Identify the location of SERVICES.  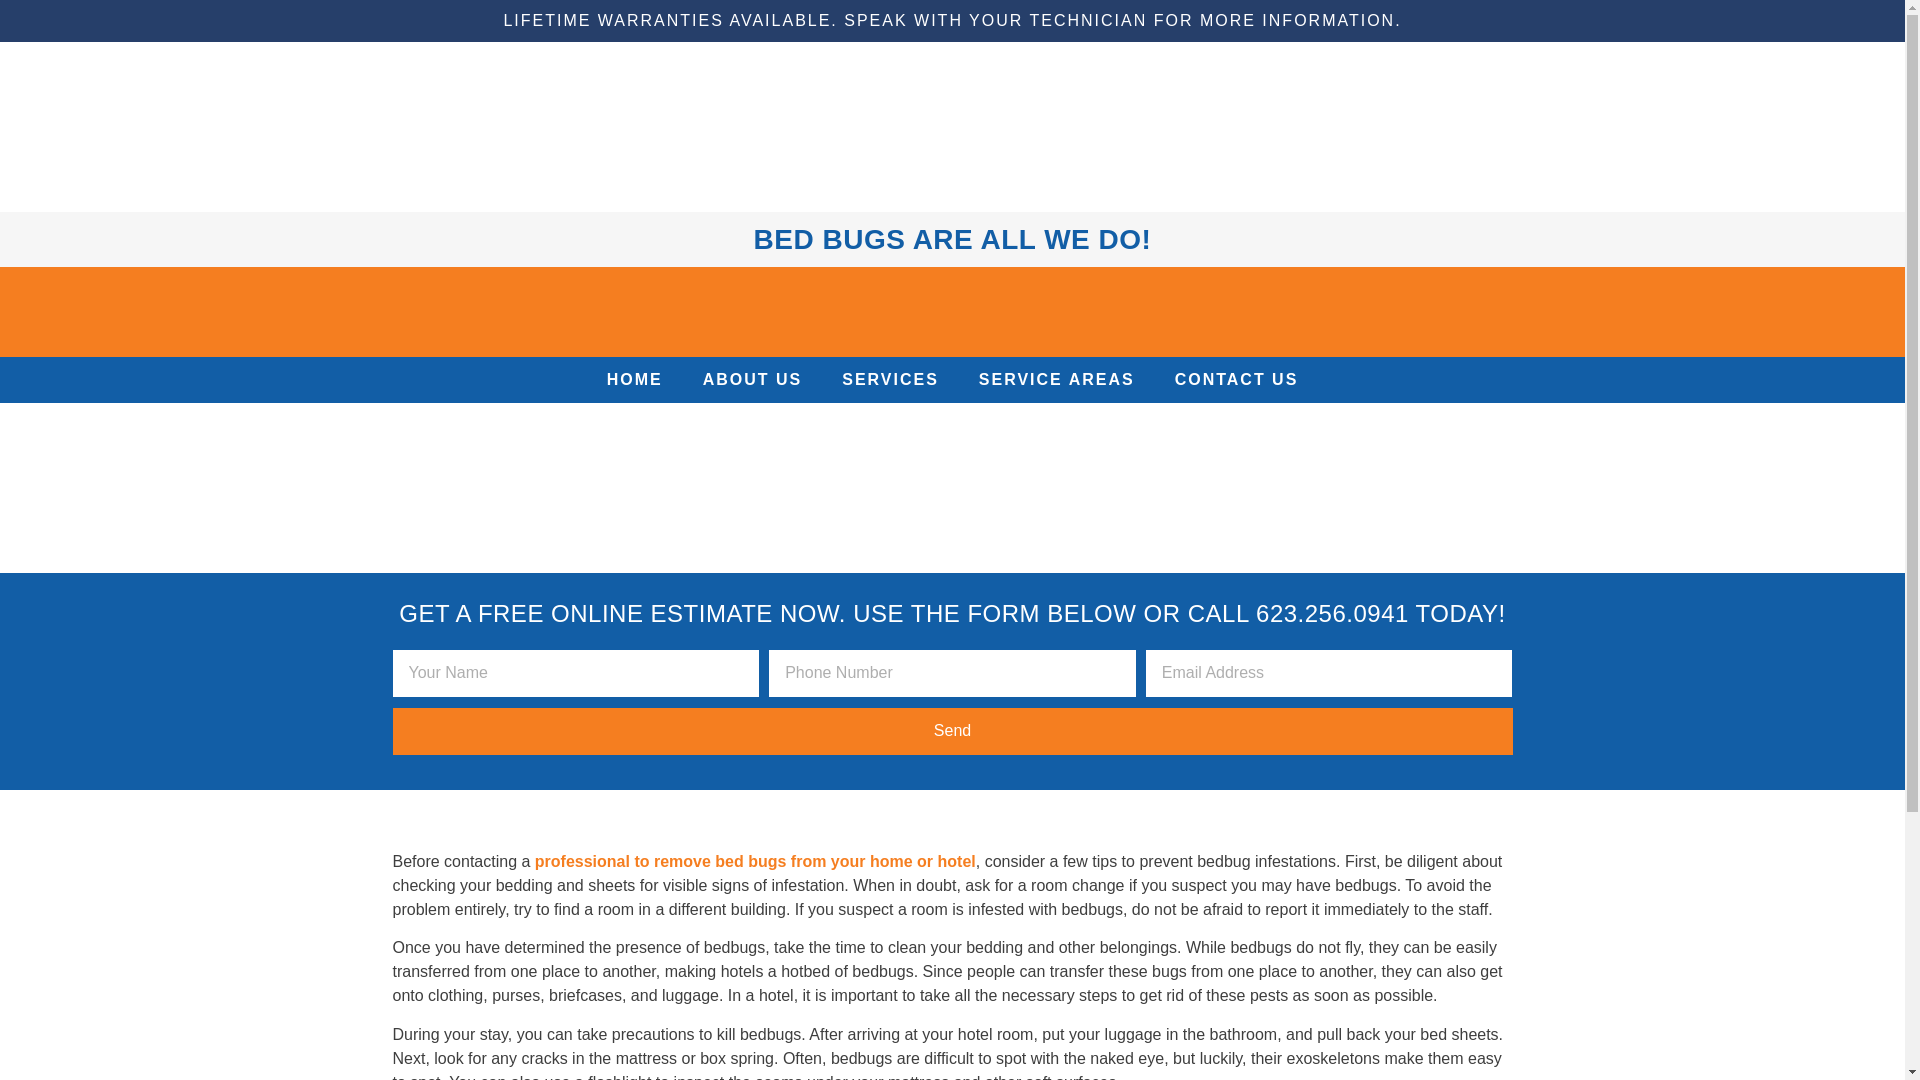
(890, 380).